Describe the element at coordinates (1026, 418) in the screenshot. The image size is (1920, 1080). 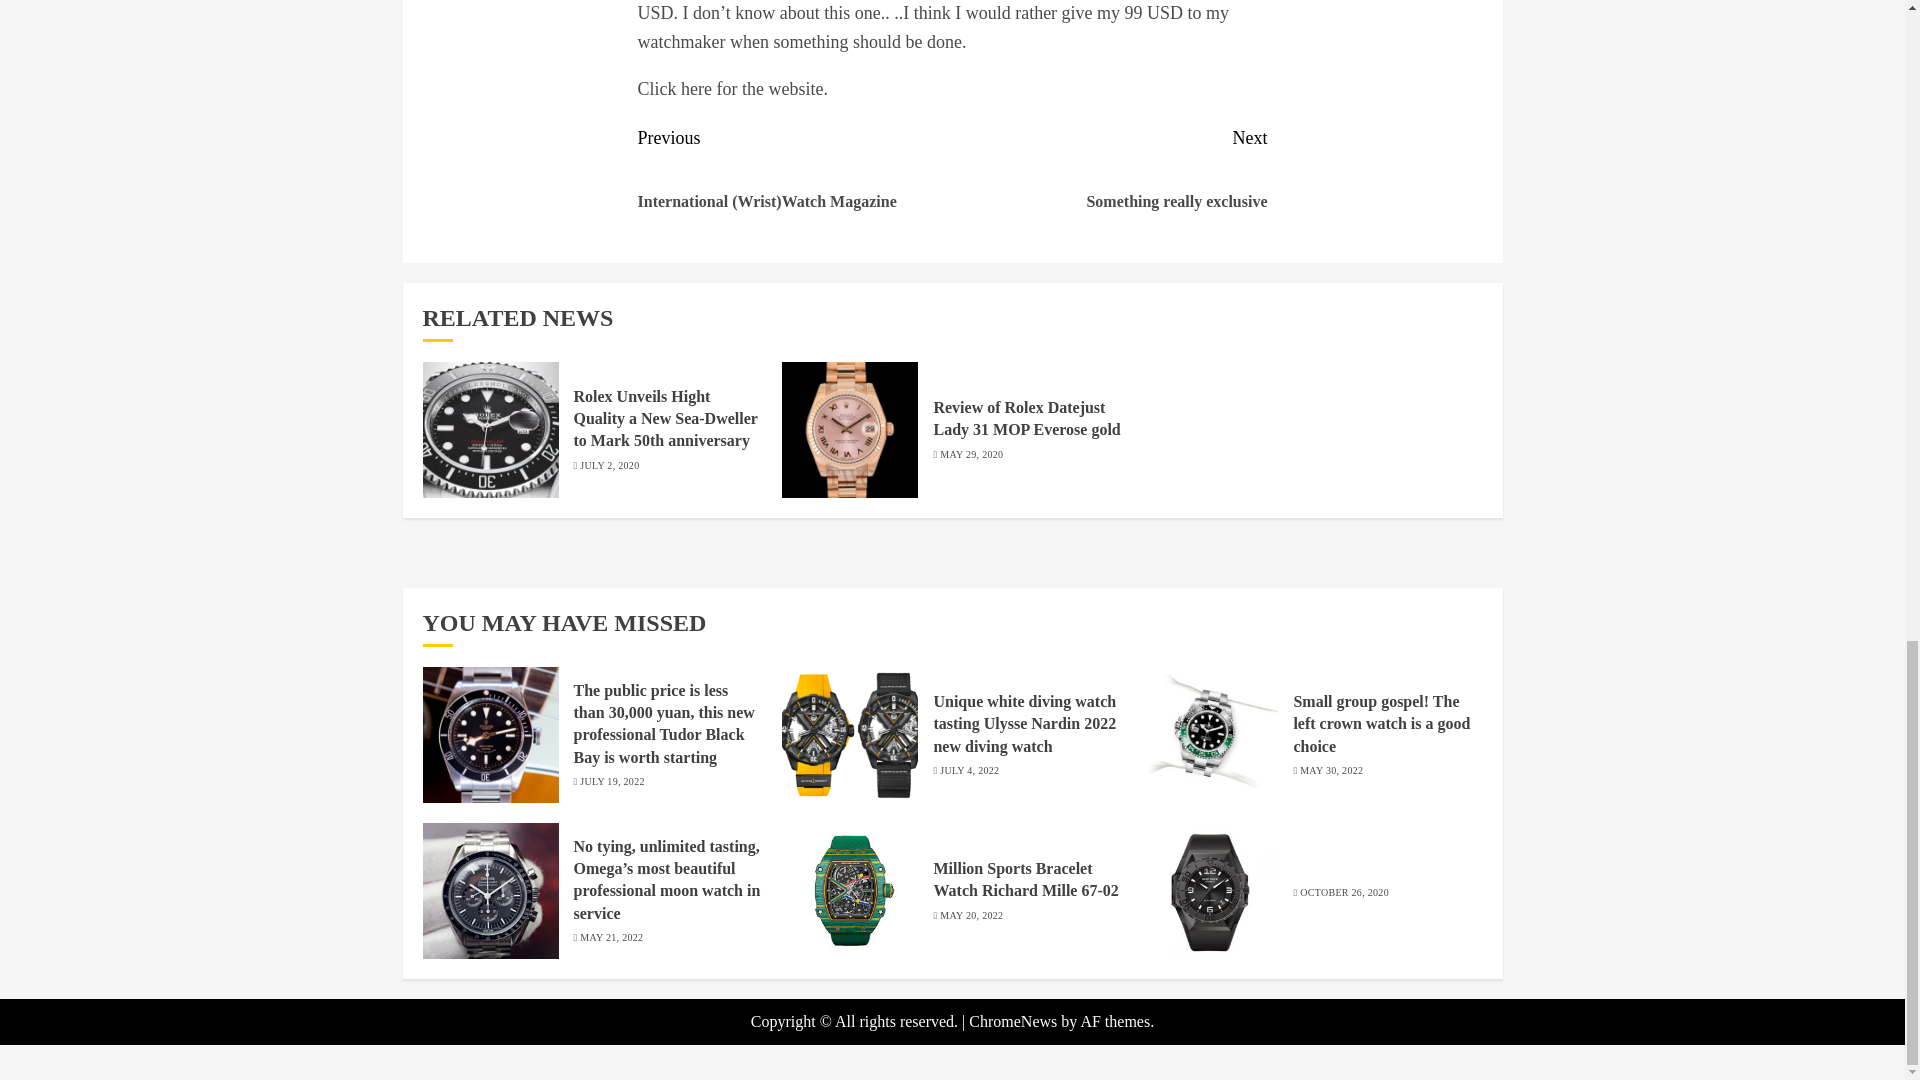
I see `Small group gospel! The left crown watch is a good choice` at that location.